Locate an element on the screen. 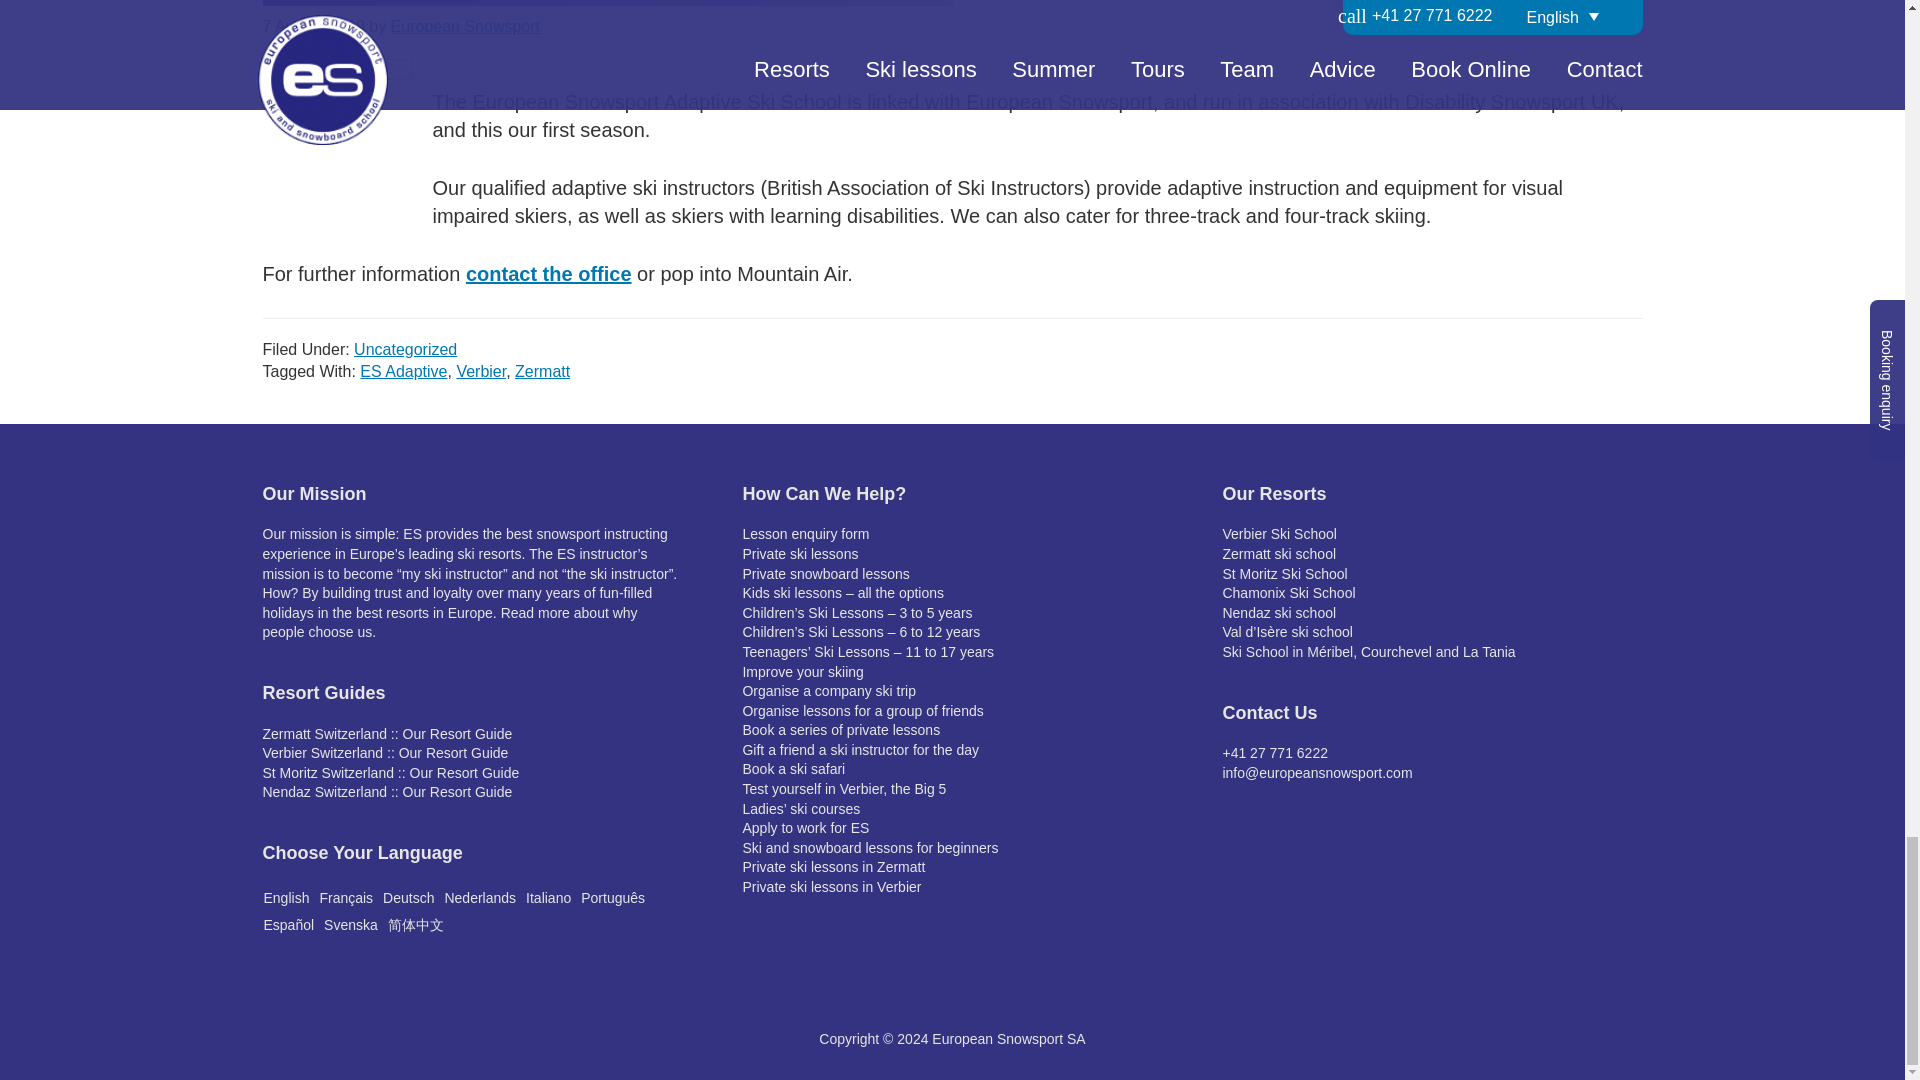 The image size is (1920, 1080). Zermatt Ski School is located at coordinates (1278, 554).